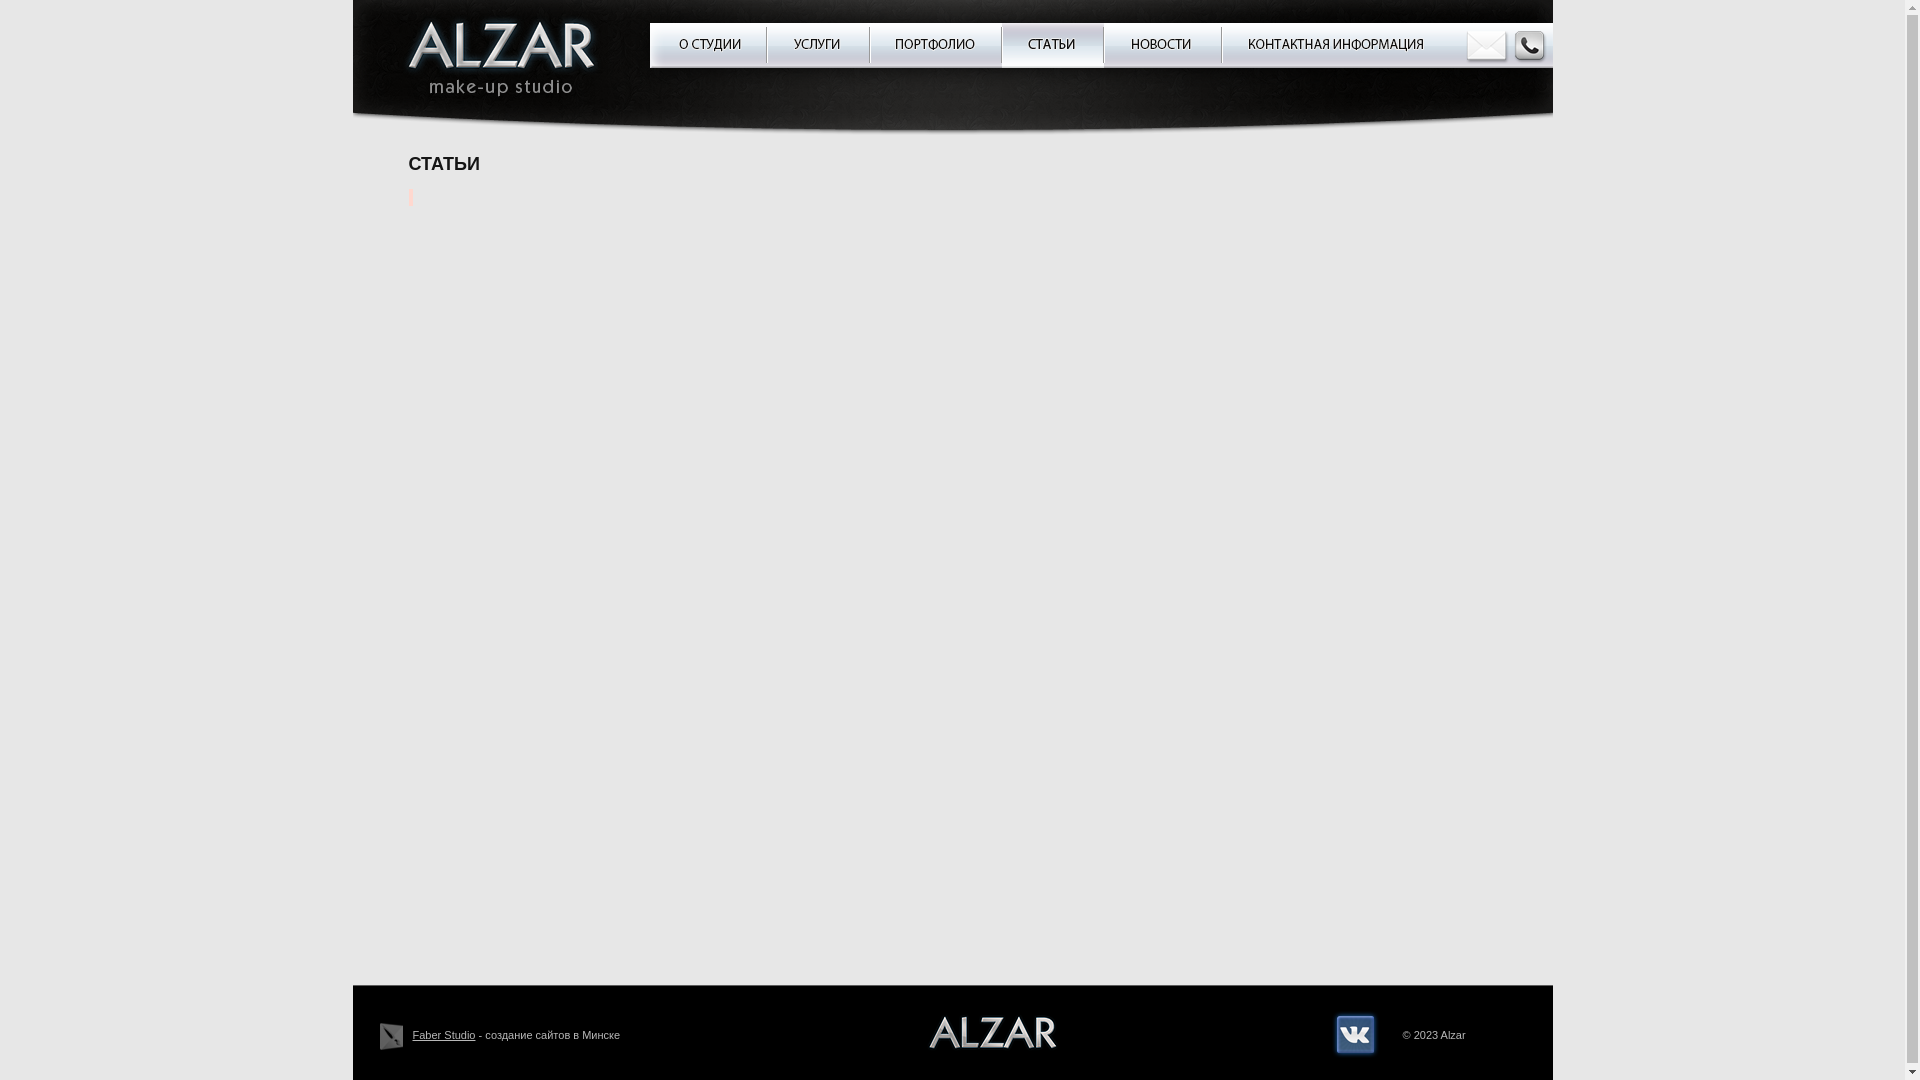  I want to click on Faber Studio, so click(444, 1035).